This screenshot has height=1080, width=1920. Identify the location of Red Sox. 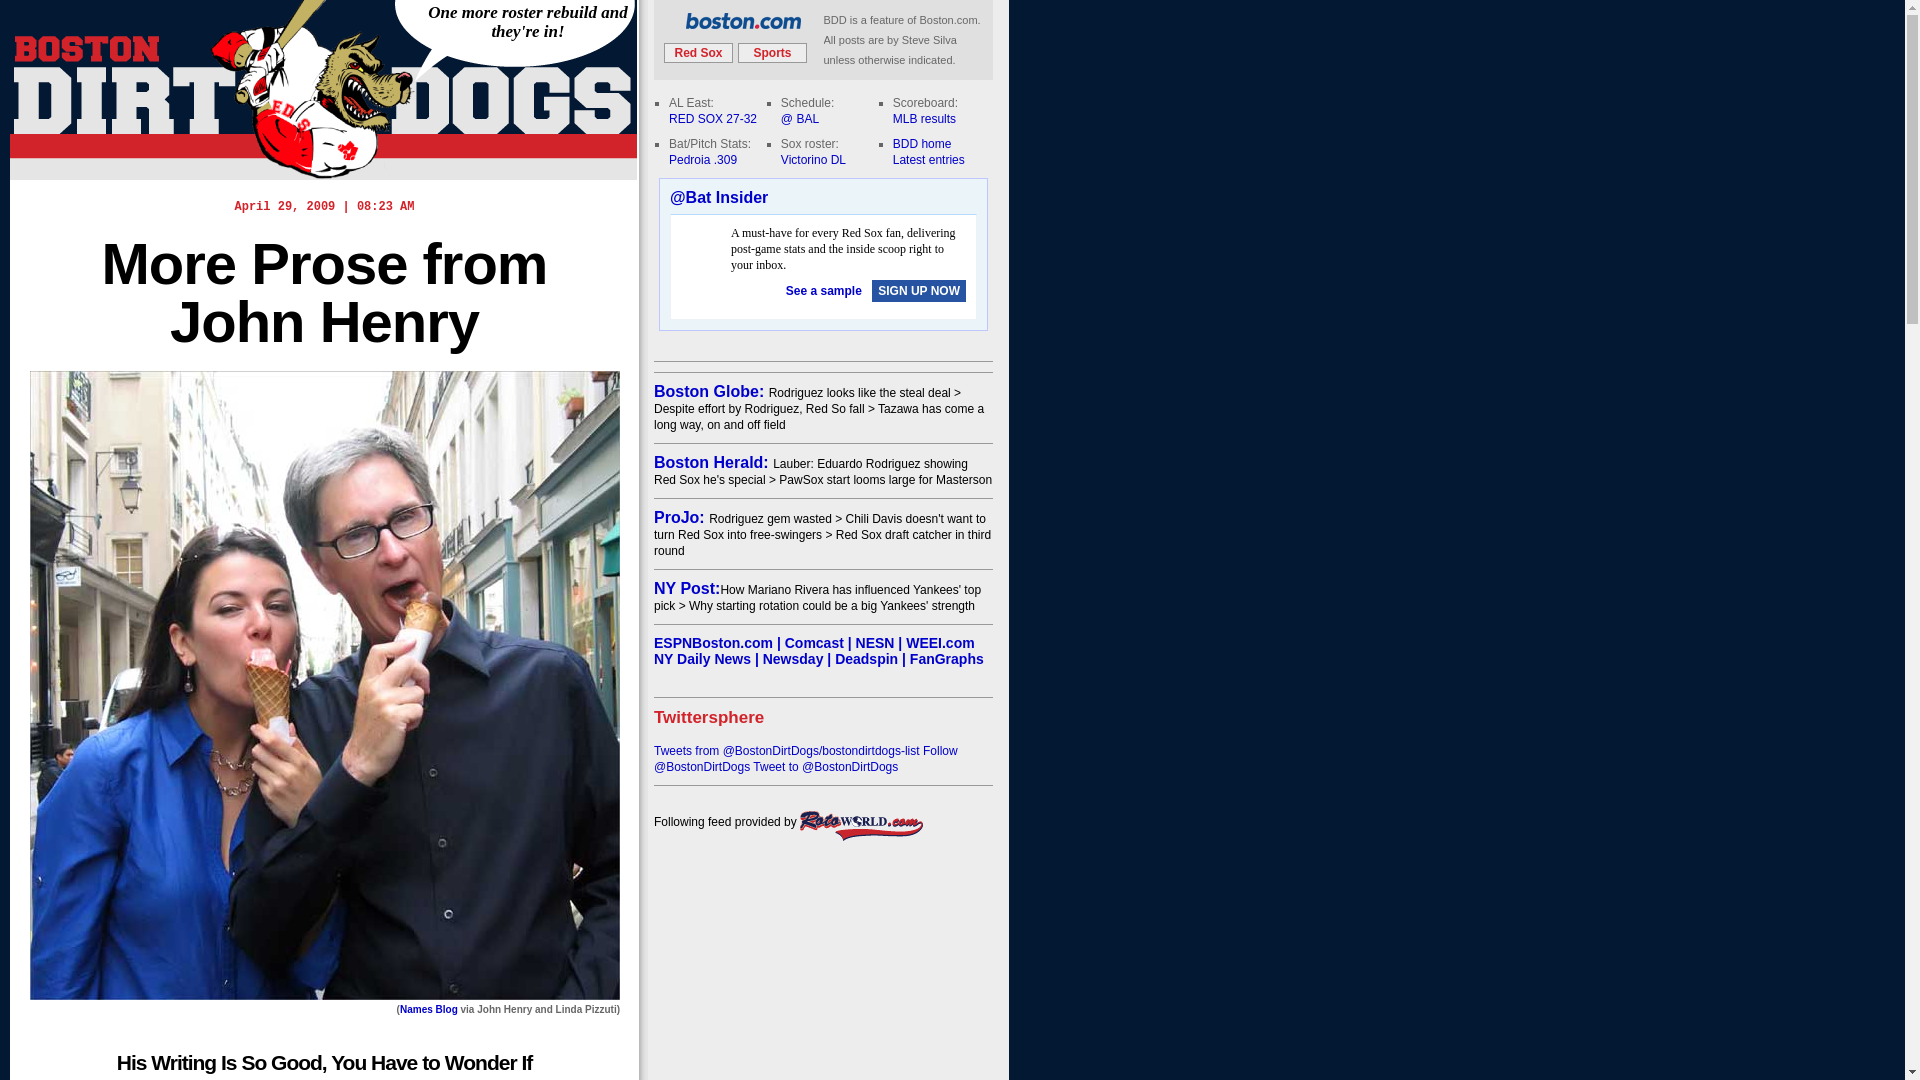
(698, 52).